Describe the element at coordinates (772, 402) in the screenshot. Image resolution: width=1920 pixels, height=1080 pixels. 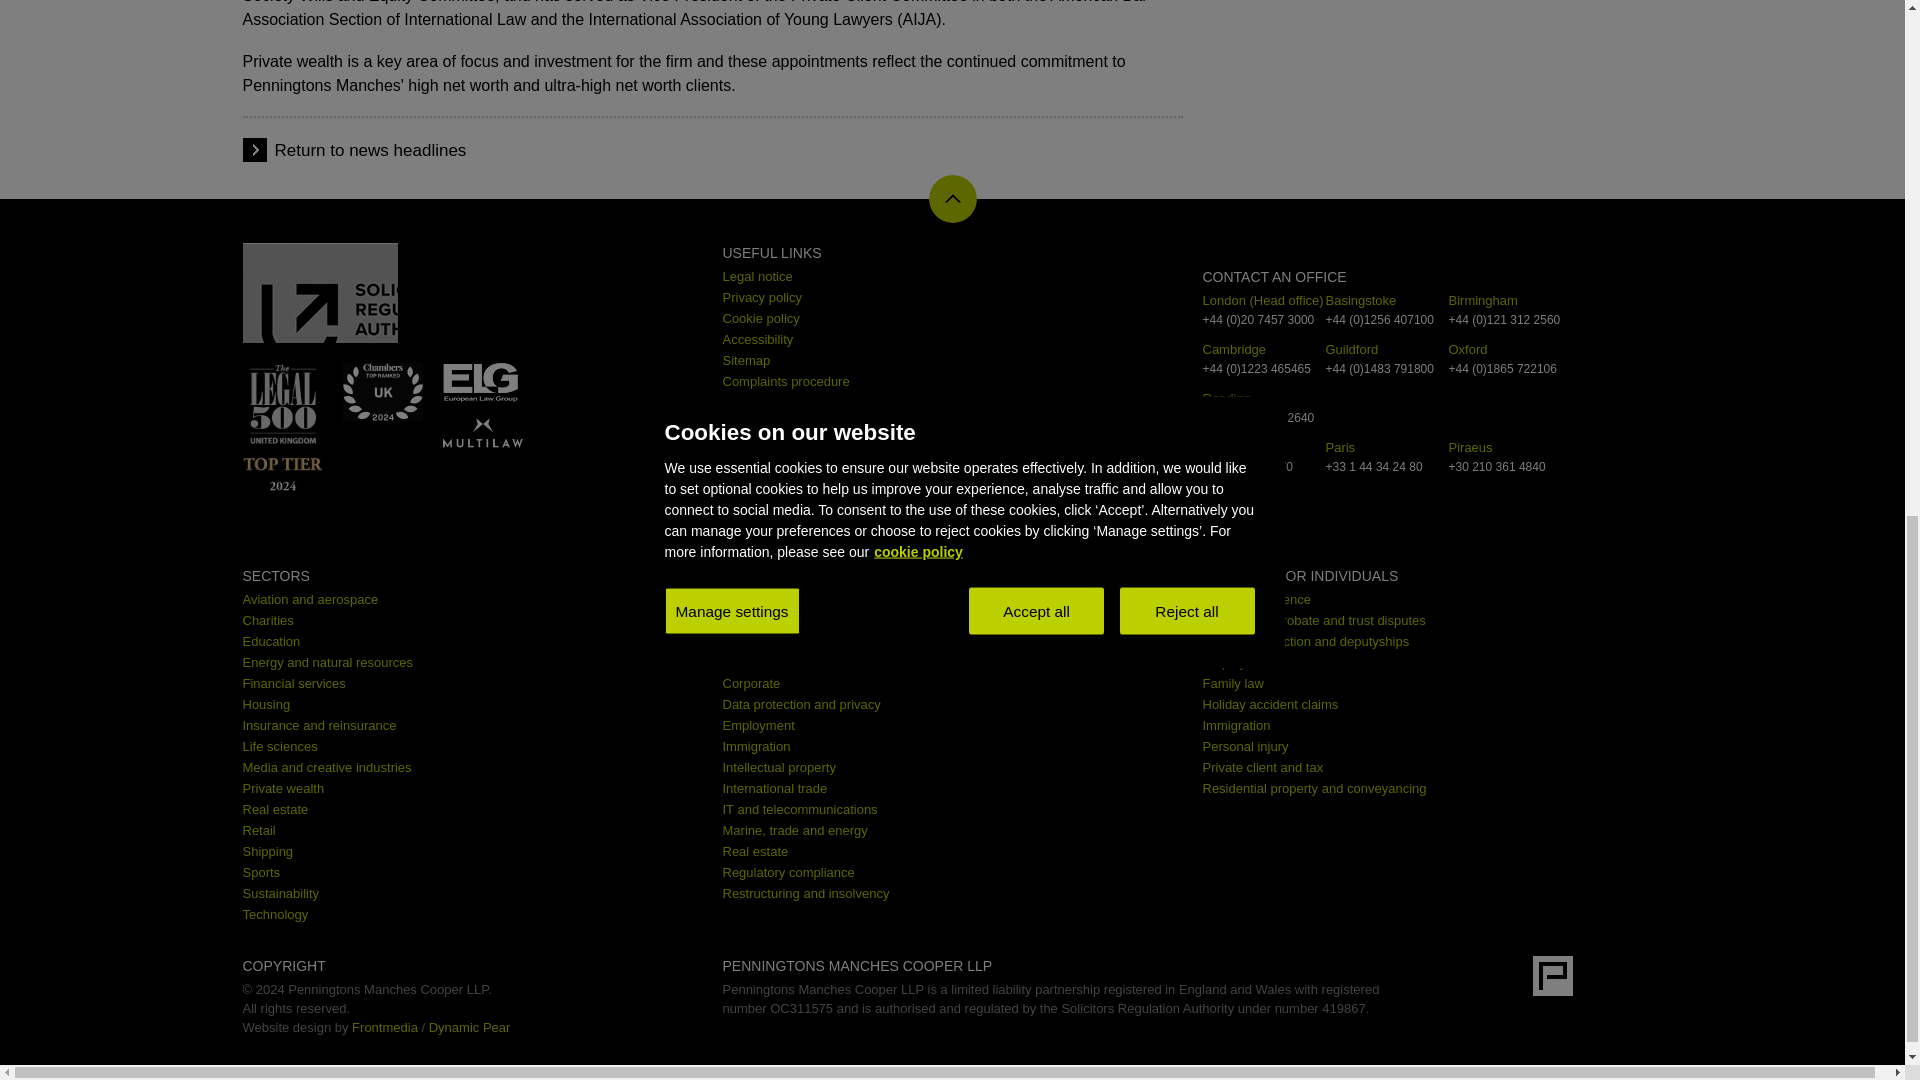
I see `Quality statement` at that location.